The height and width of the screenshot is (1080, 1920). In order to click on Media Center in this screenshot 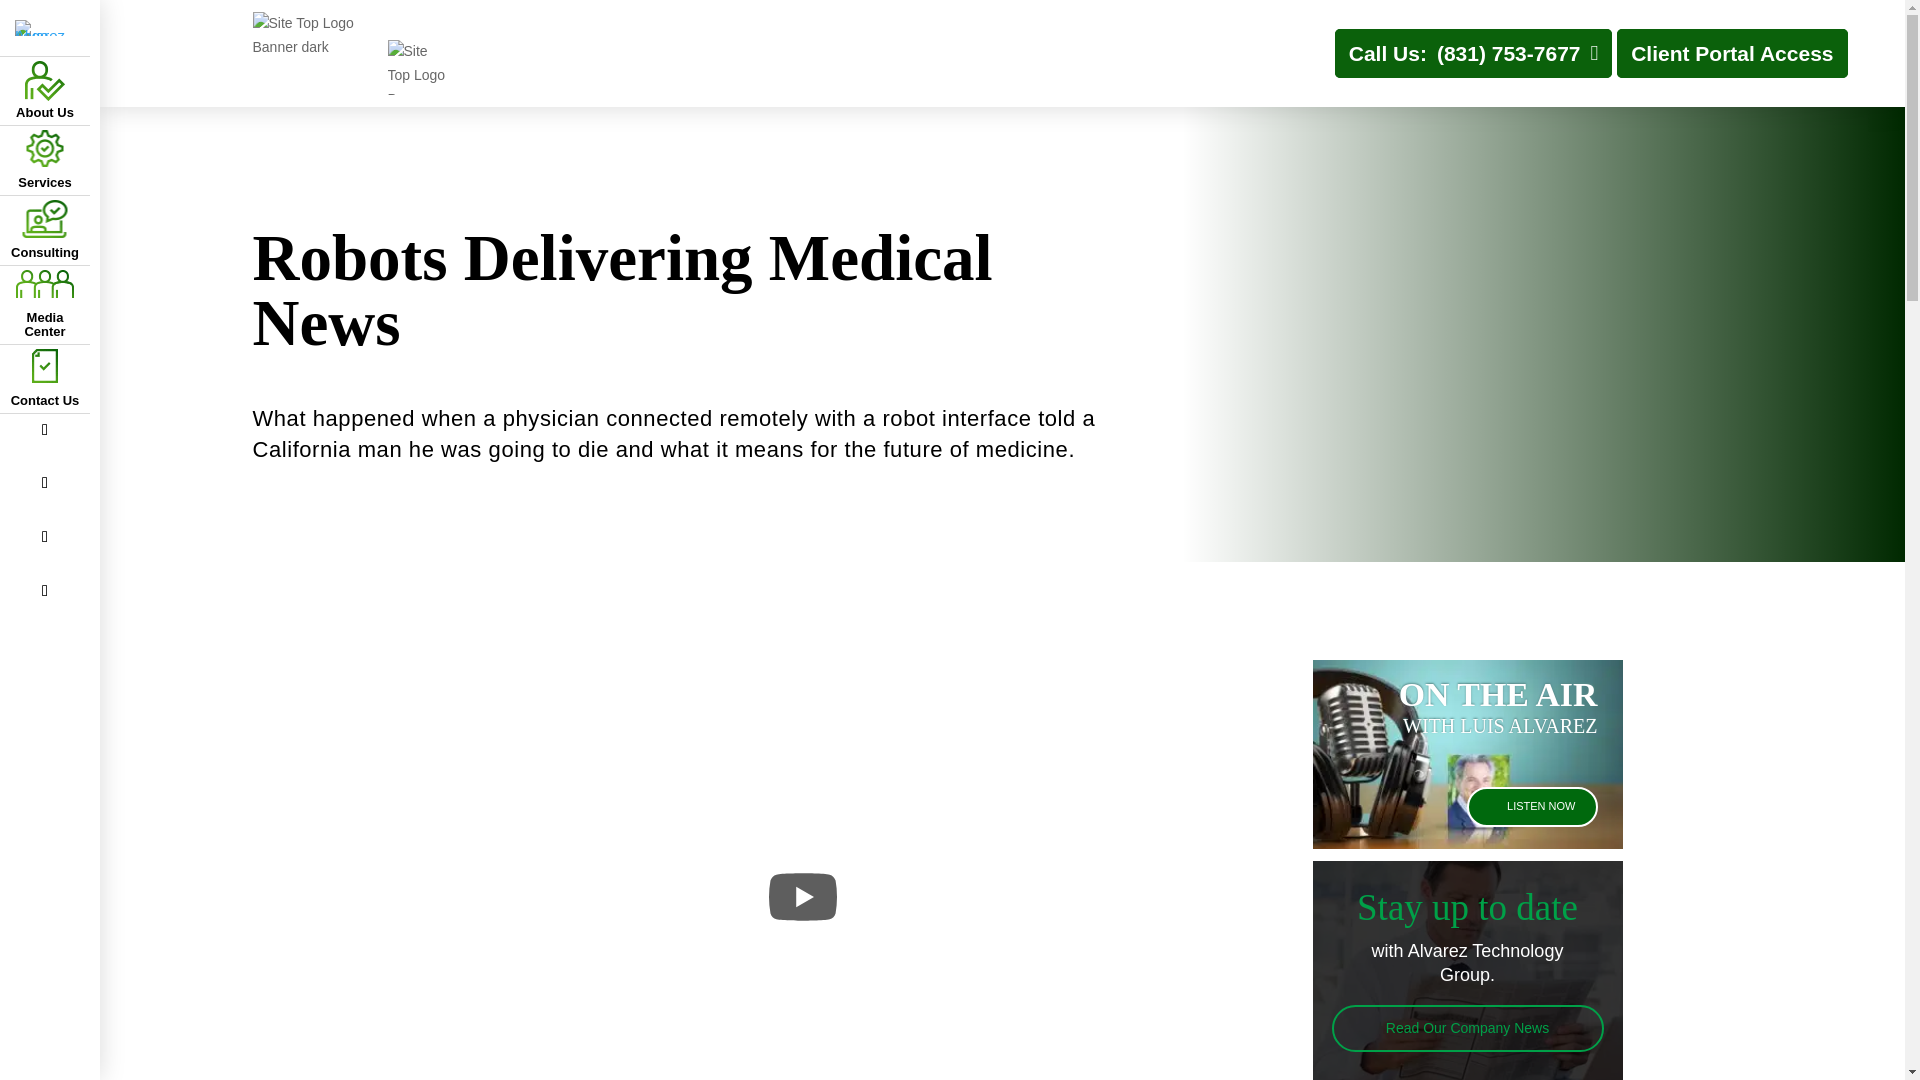, I will do `click(44, 304)`.